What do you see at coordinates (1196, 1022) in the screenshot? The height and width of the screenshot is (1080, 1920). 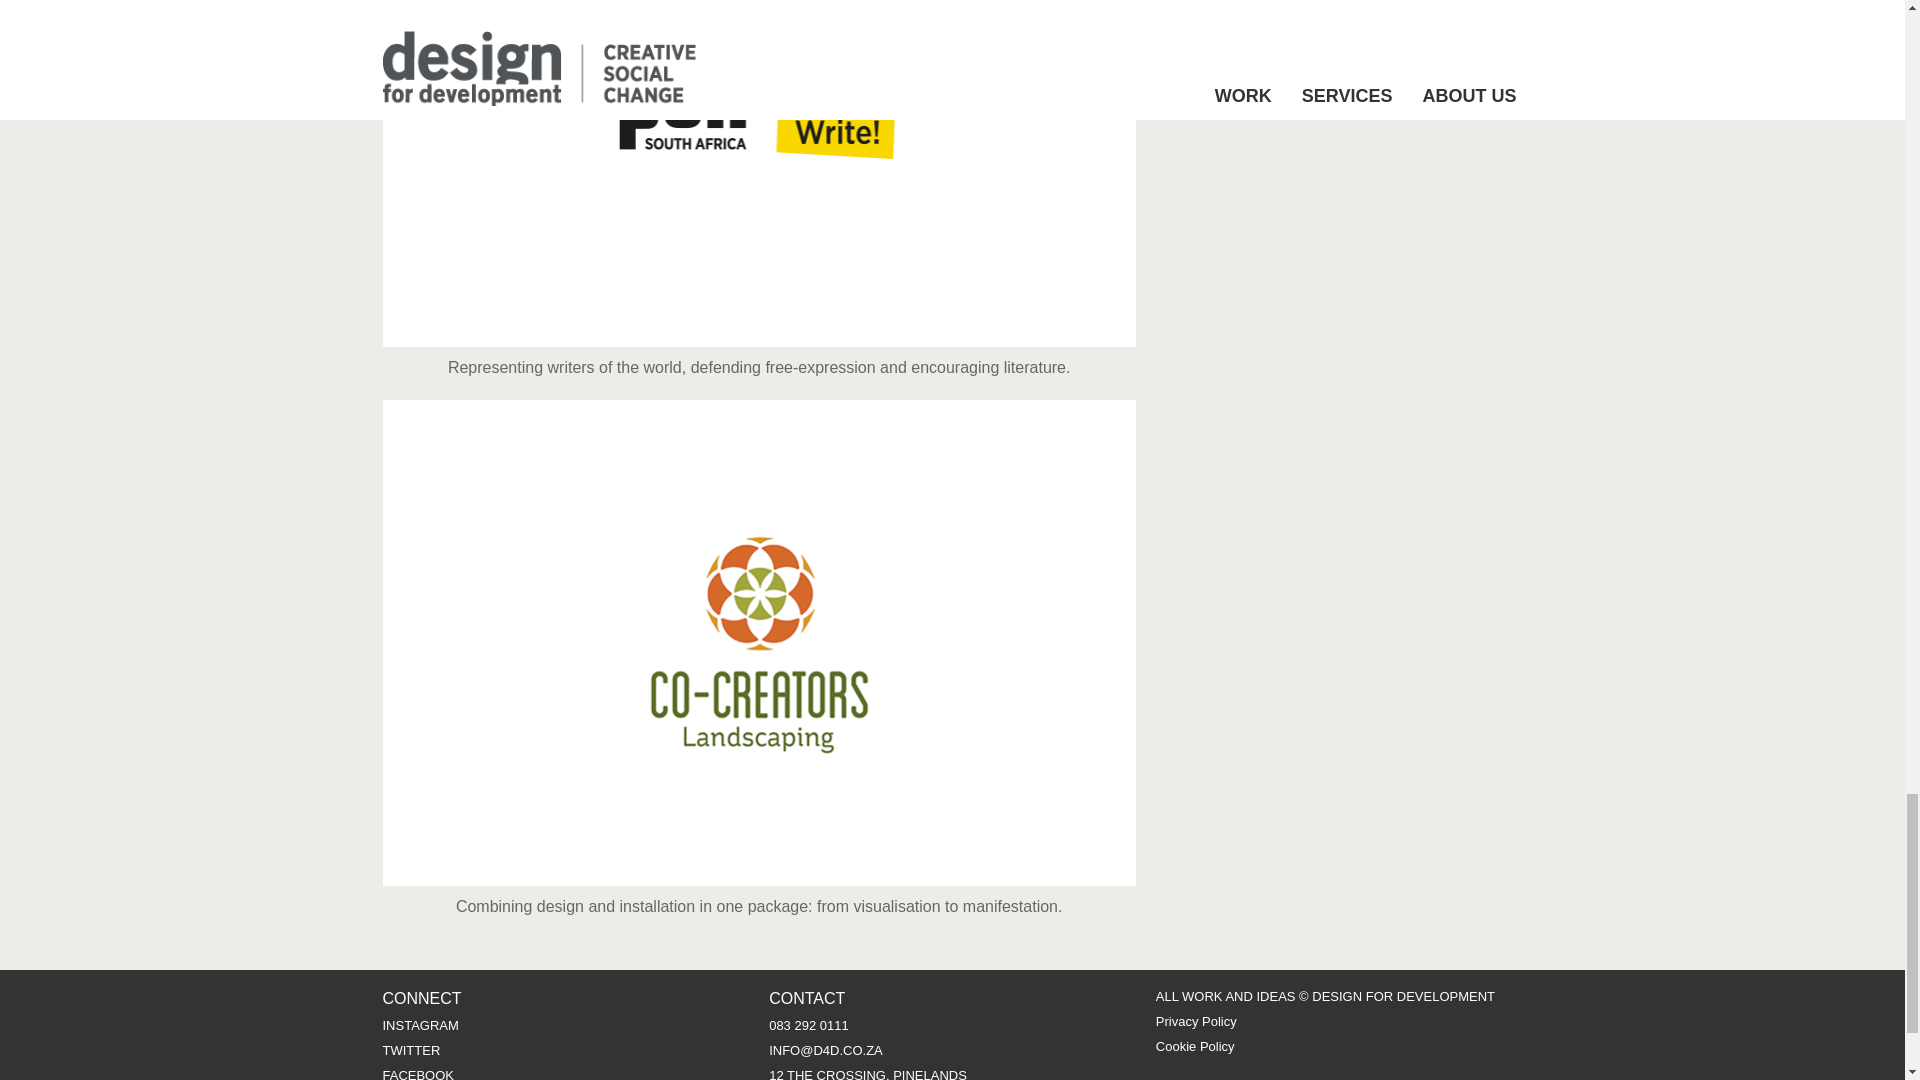 I see `Privacy Policy ` at bounding box center [1196, 1022].